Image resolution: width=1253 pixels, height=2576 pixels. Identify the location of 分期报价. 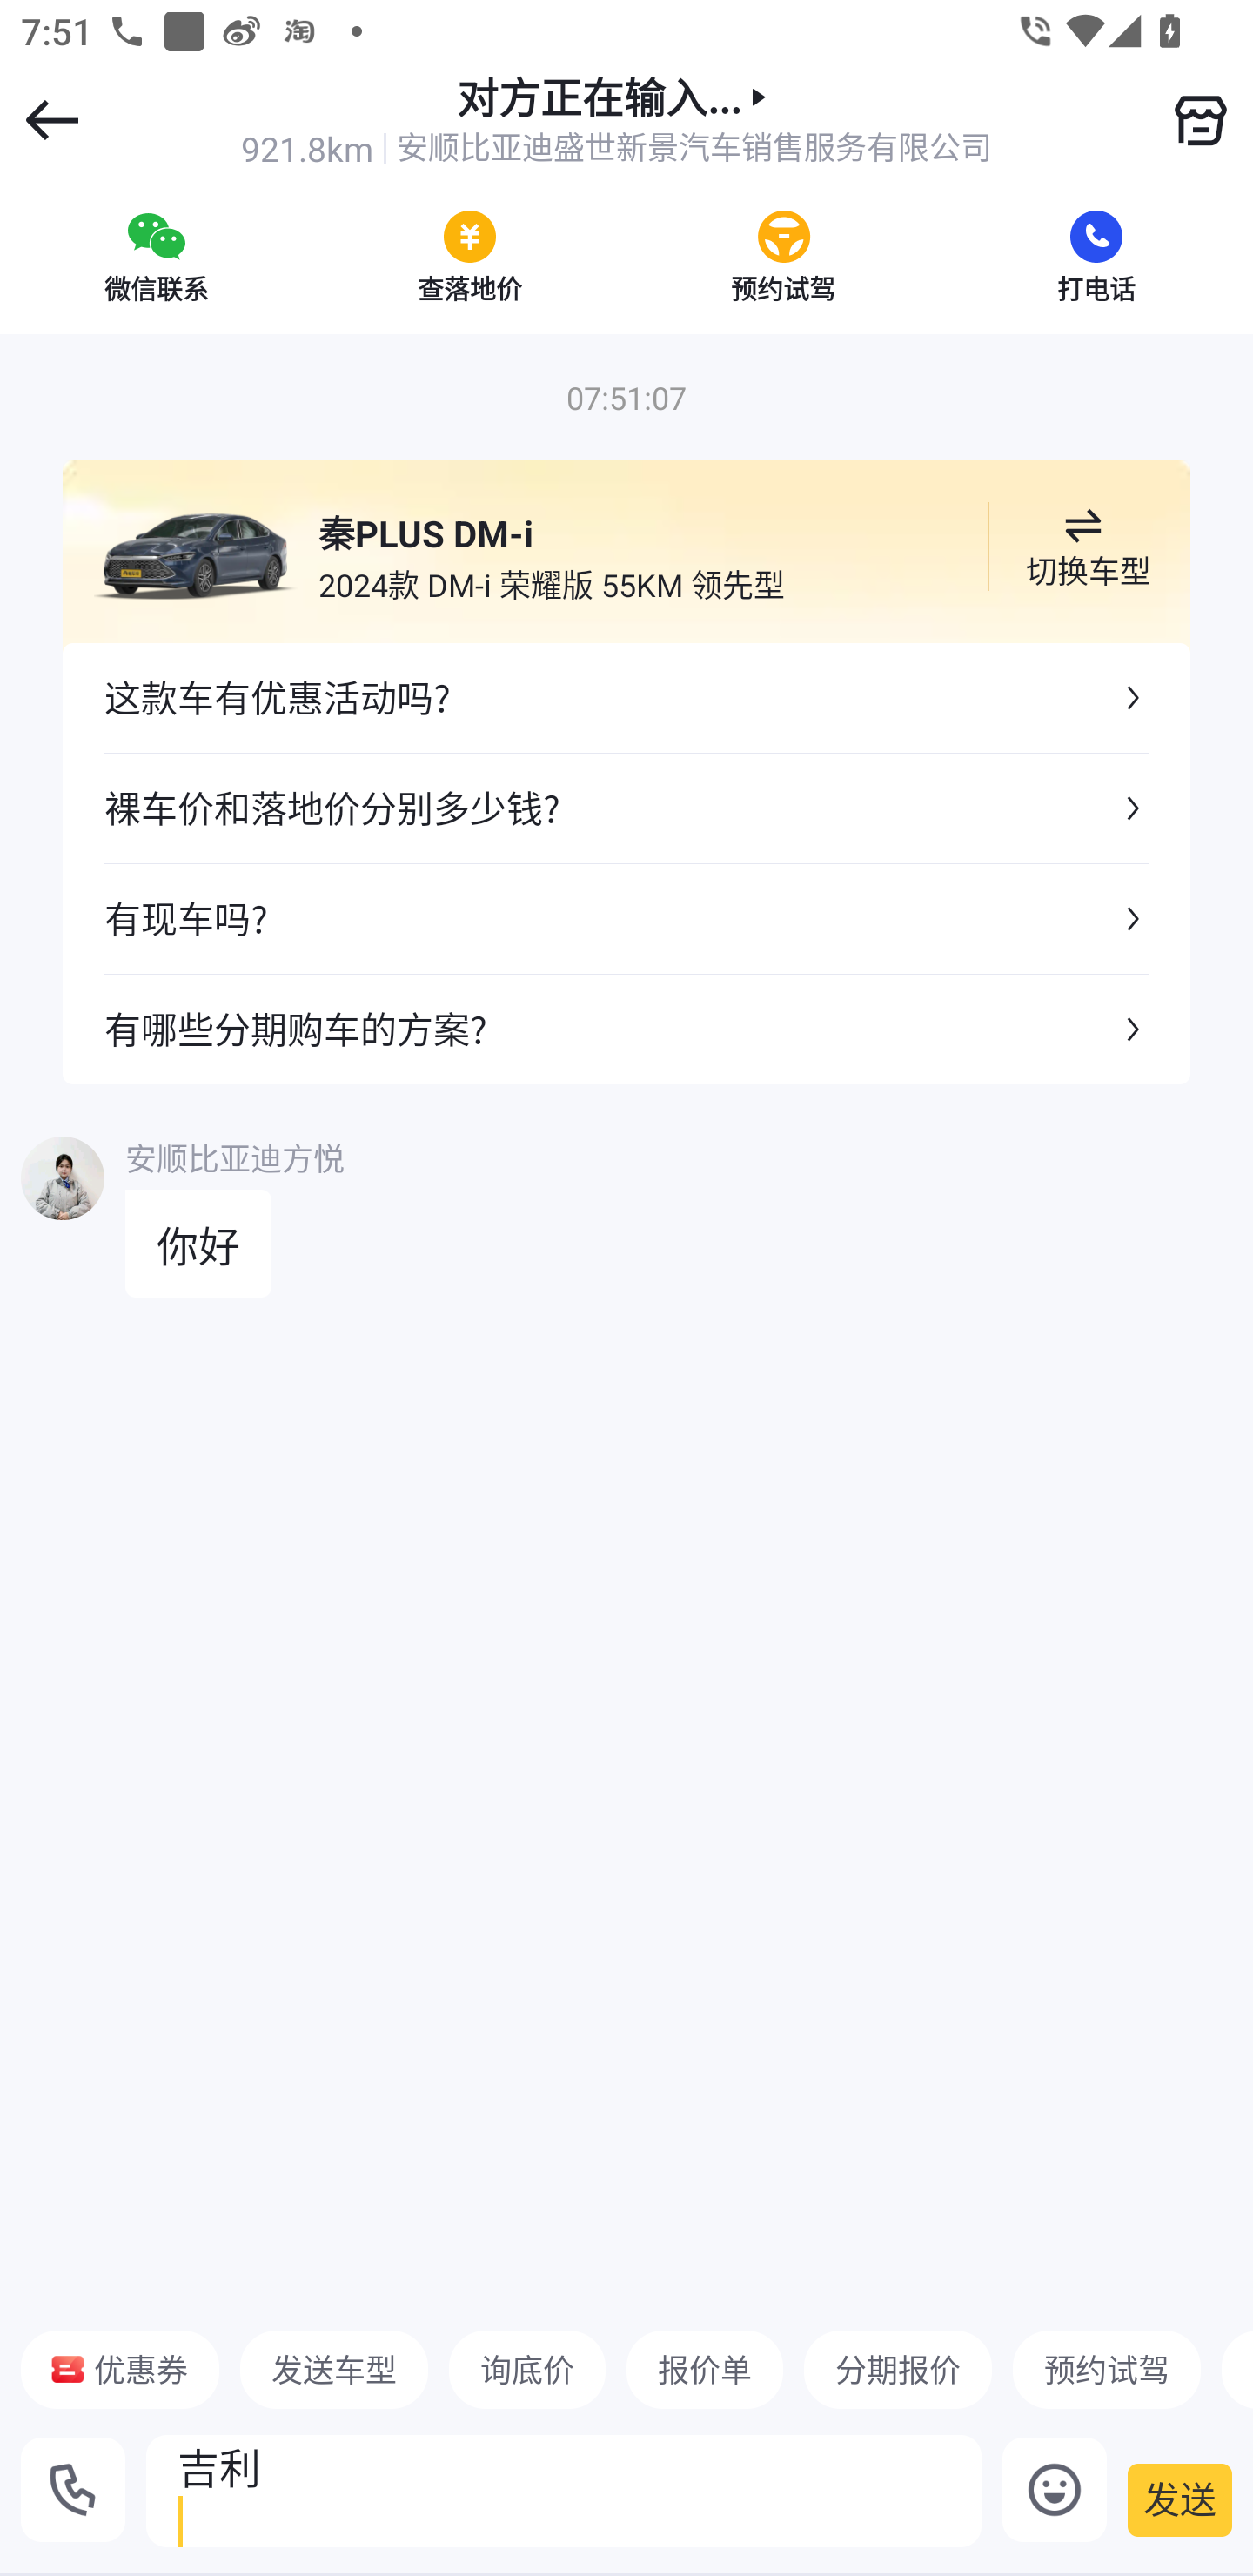
(898, 2369).